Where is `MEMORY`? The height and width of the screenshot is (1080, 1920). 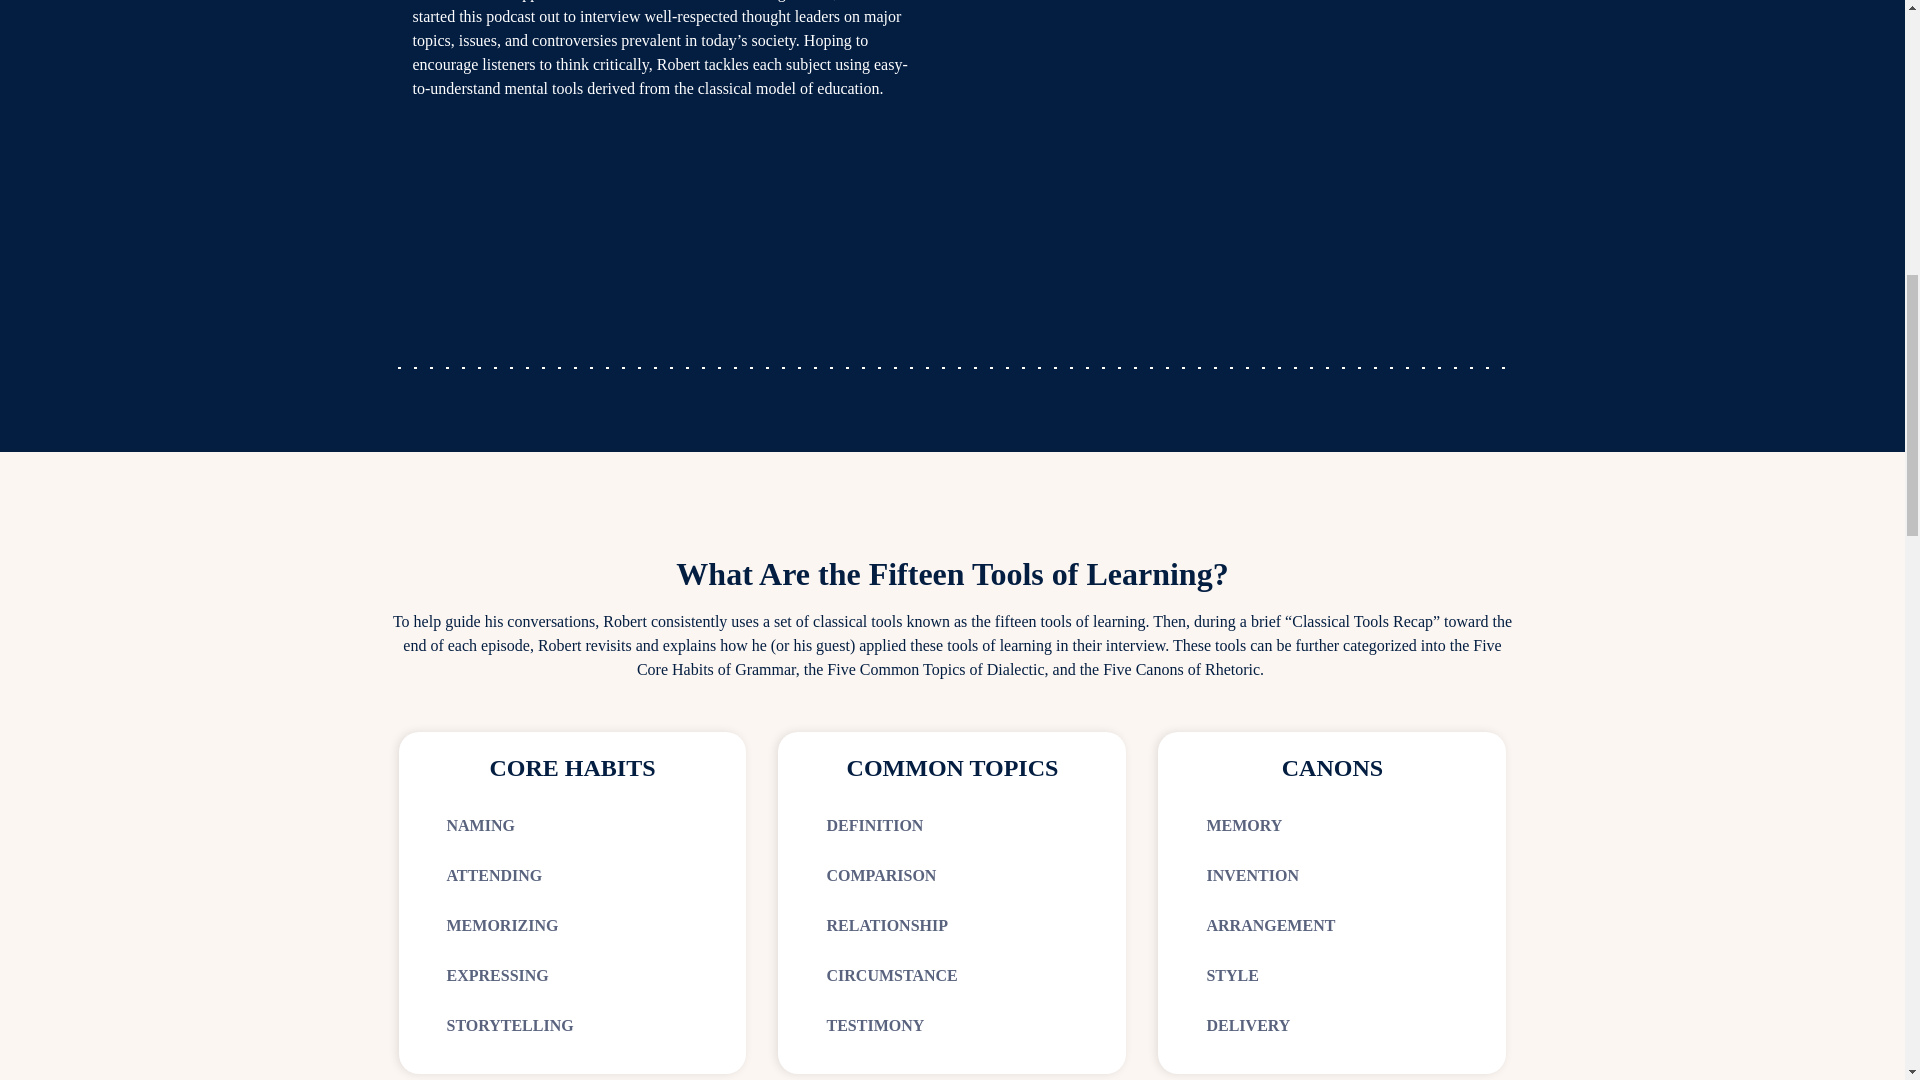 MEMORY is located at coordinates (1244, 824).